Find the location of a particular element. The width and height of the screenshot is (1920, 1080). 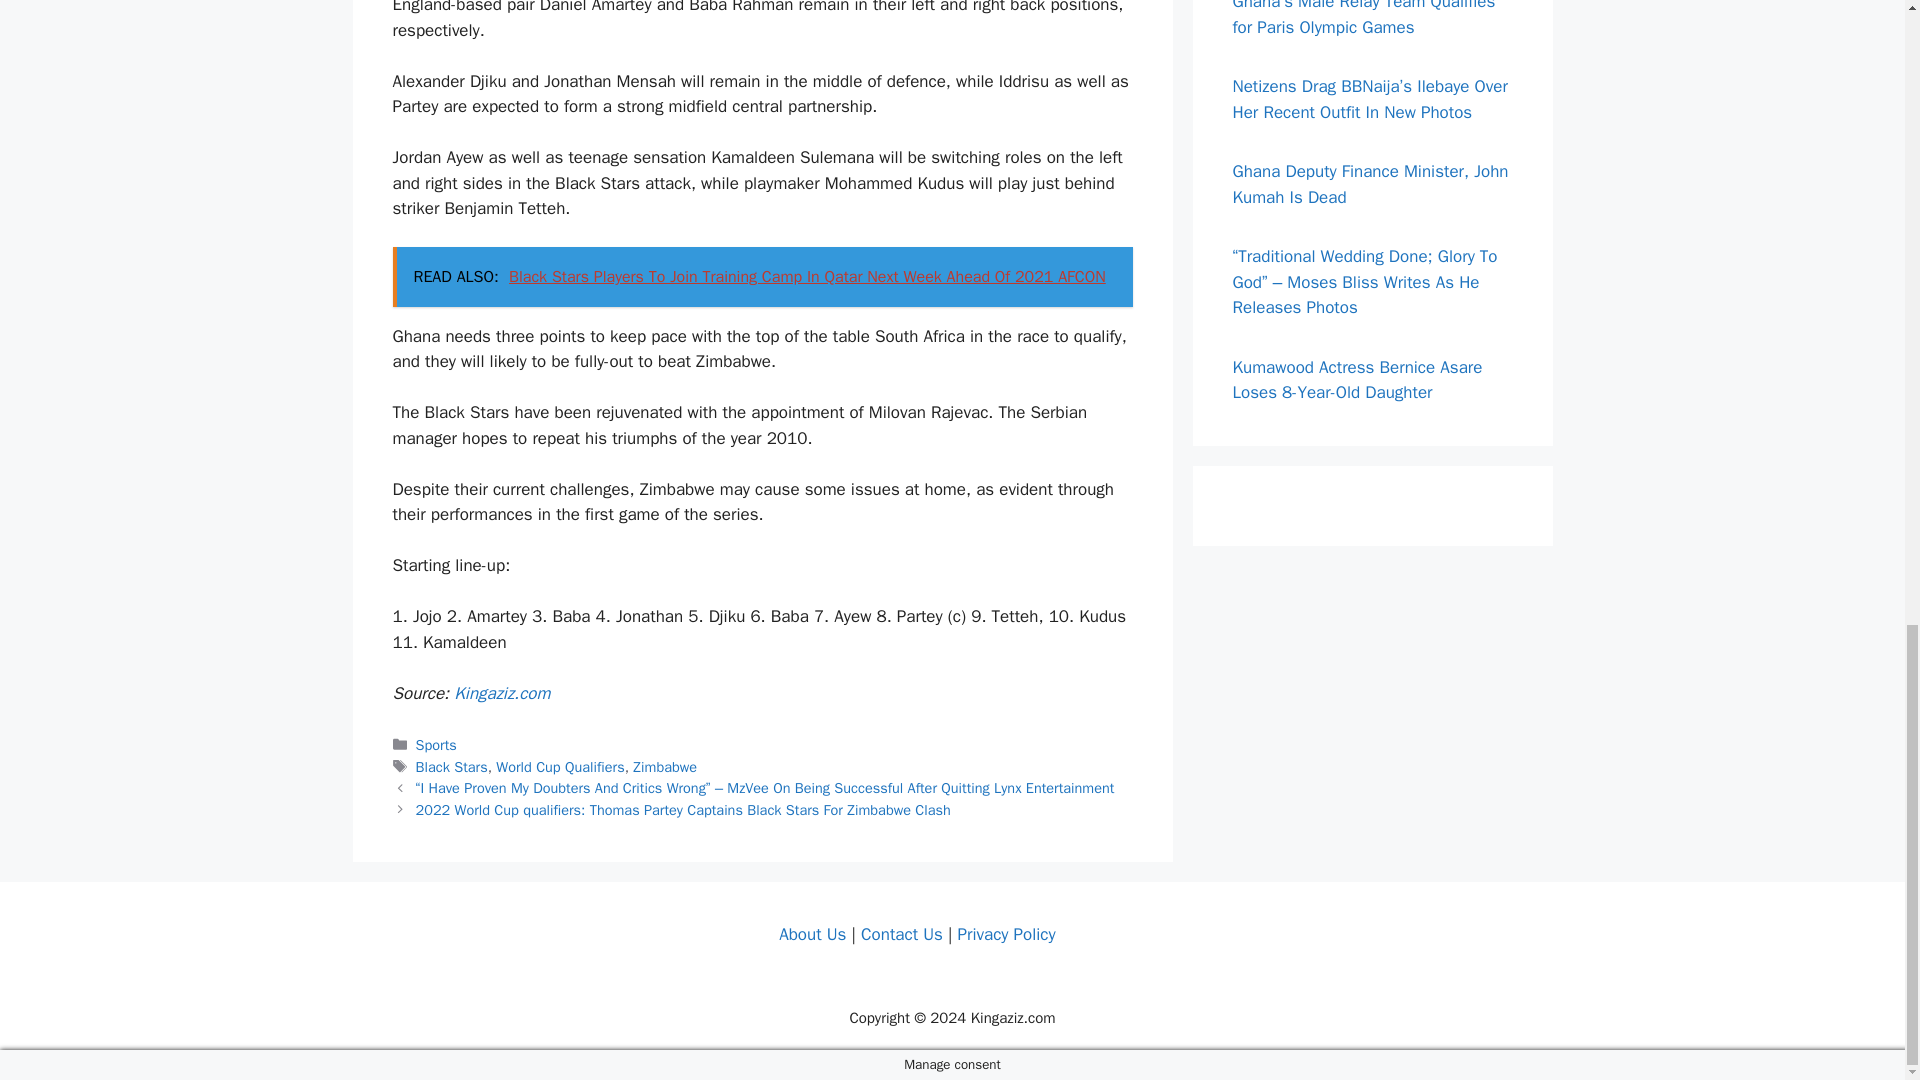

Privacy Policy is located at coordinates (1005, 934).